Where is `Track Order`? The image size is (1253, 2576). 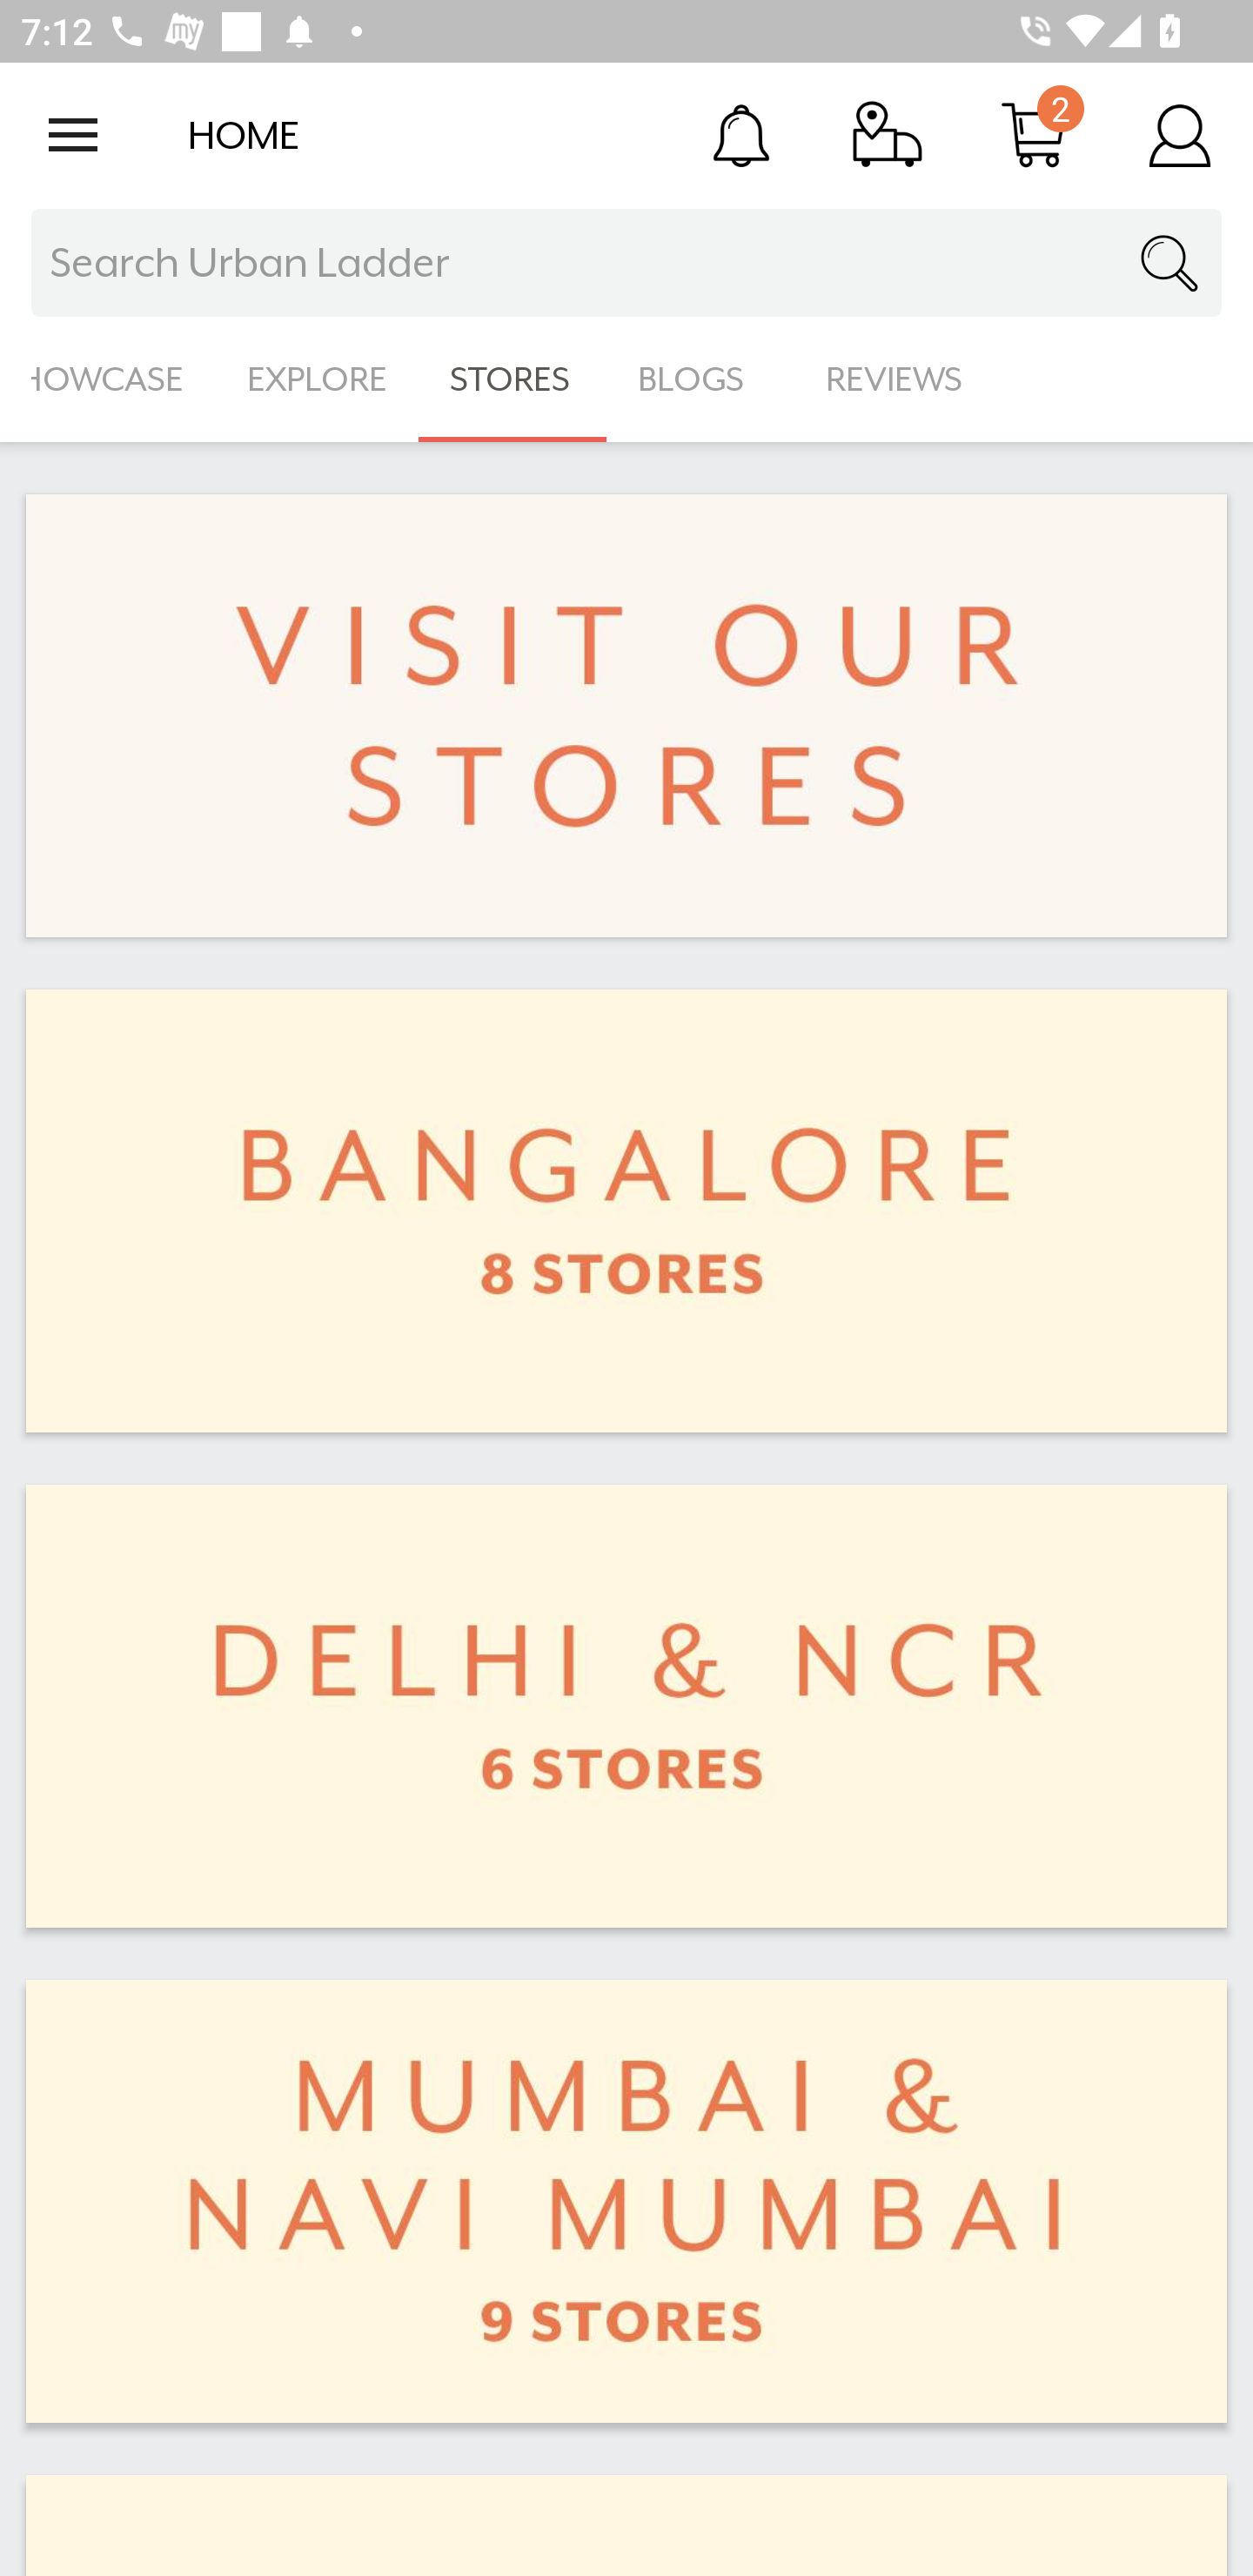 Track Order is located at coordinates (888, 134).